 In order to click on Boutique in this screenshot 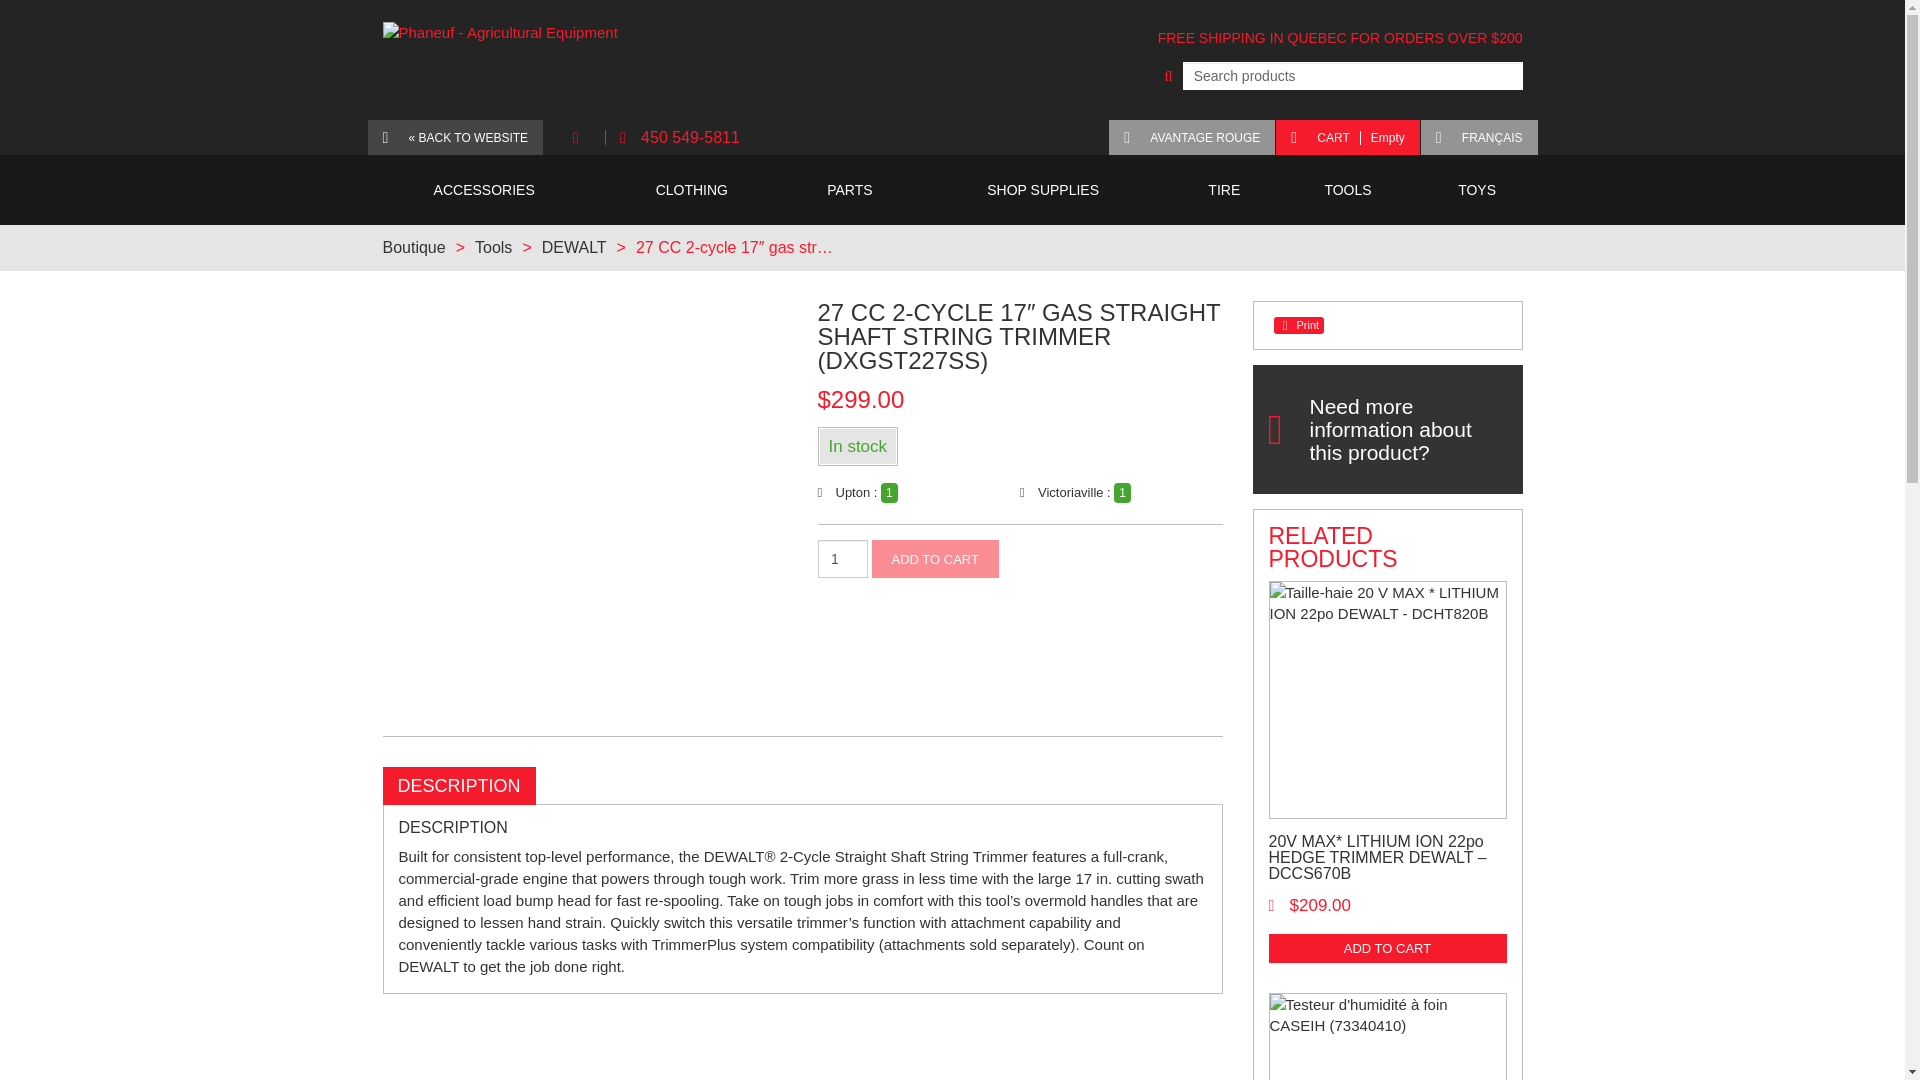, I will do `click(842, 558)`.